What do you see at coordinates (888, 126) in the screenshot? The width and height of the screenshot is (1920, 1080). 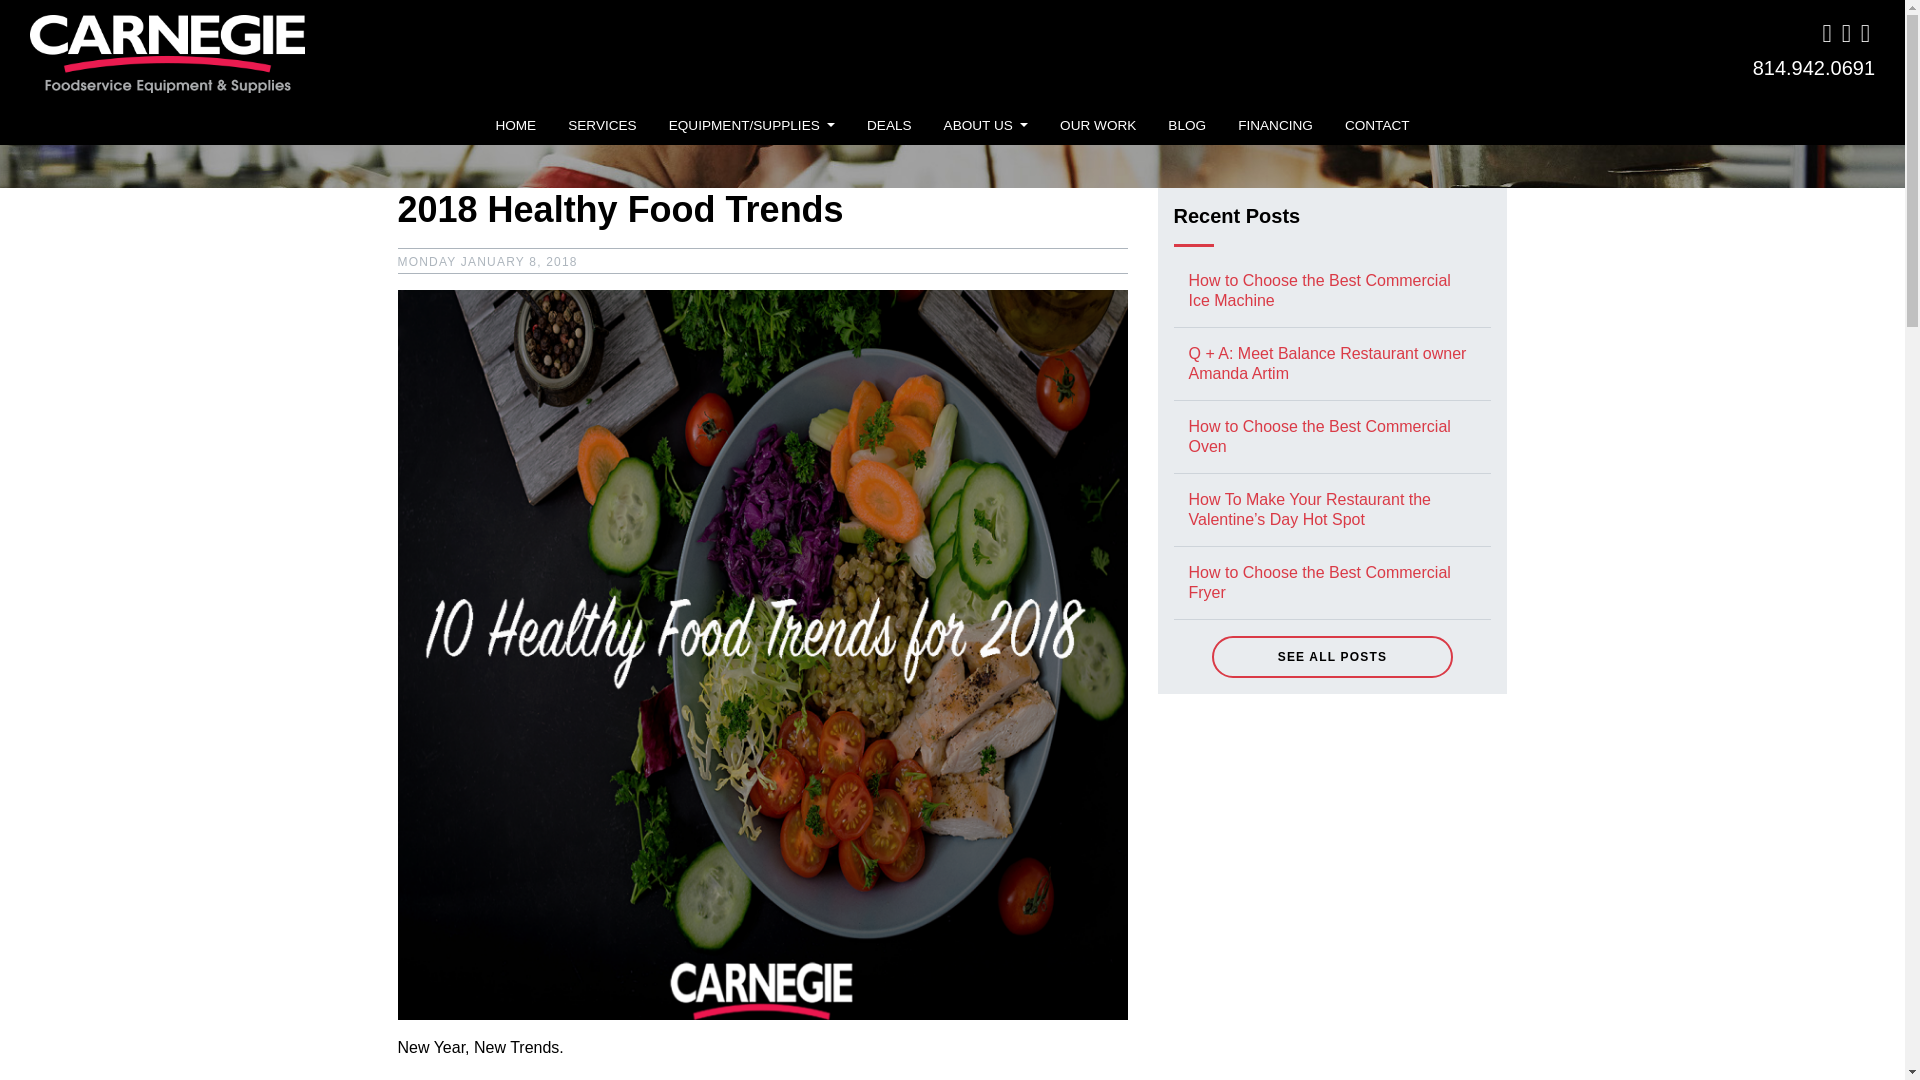 I see `DEALS` at bounding box center [888, 126].